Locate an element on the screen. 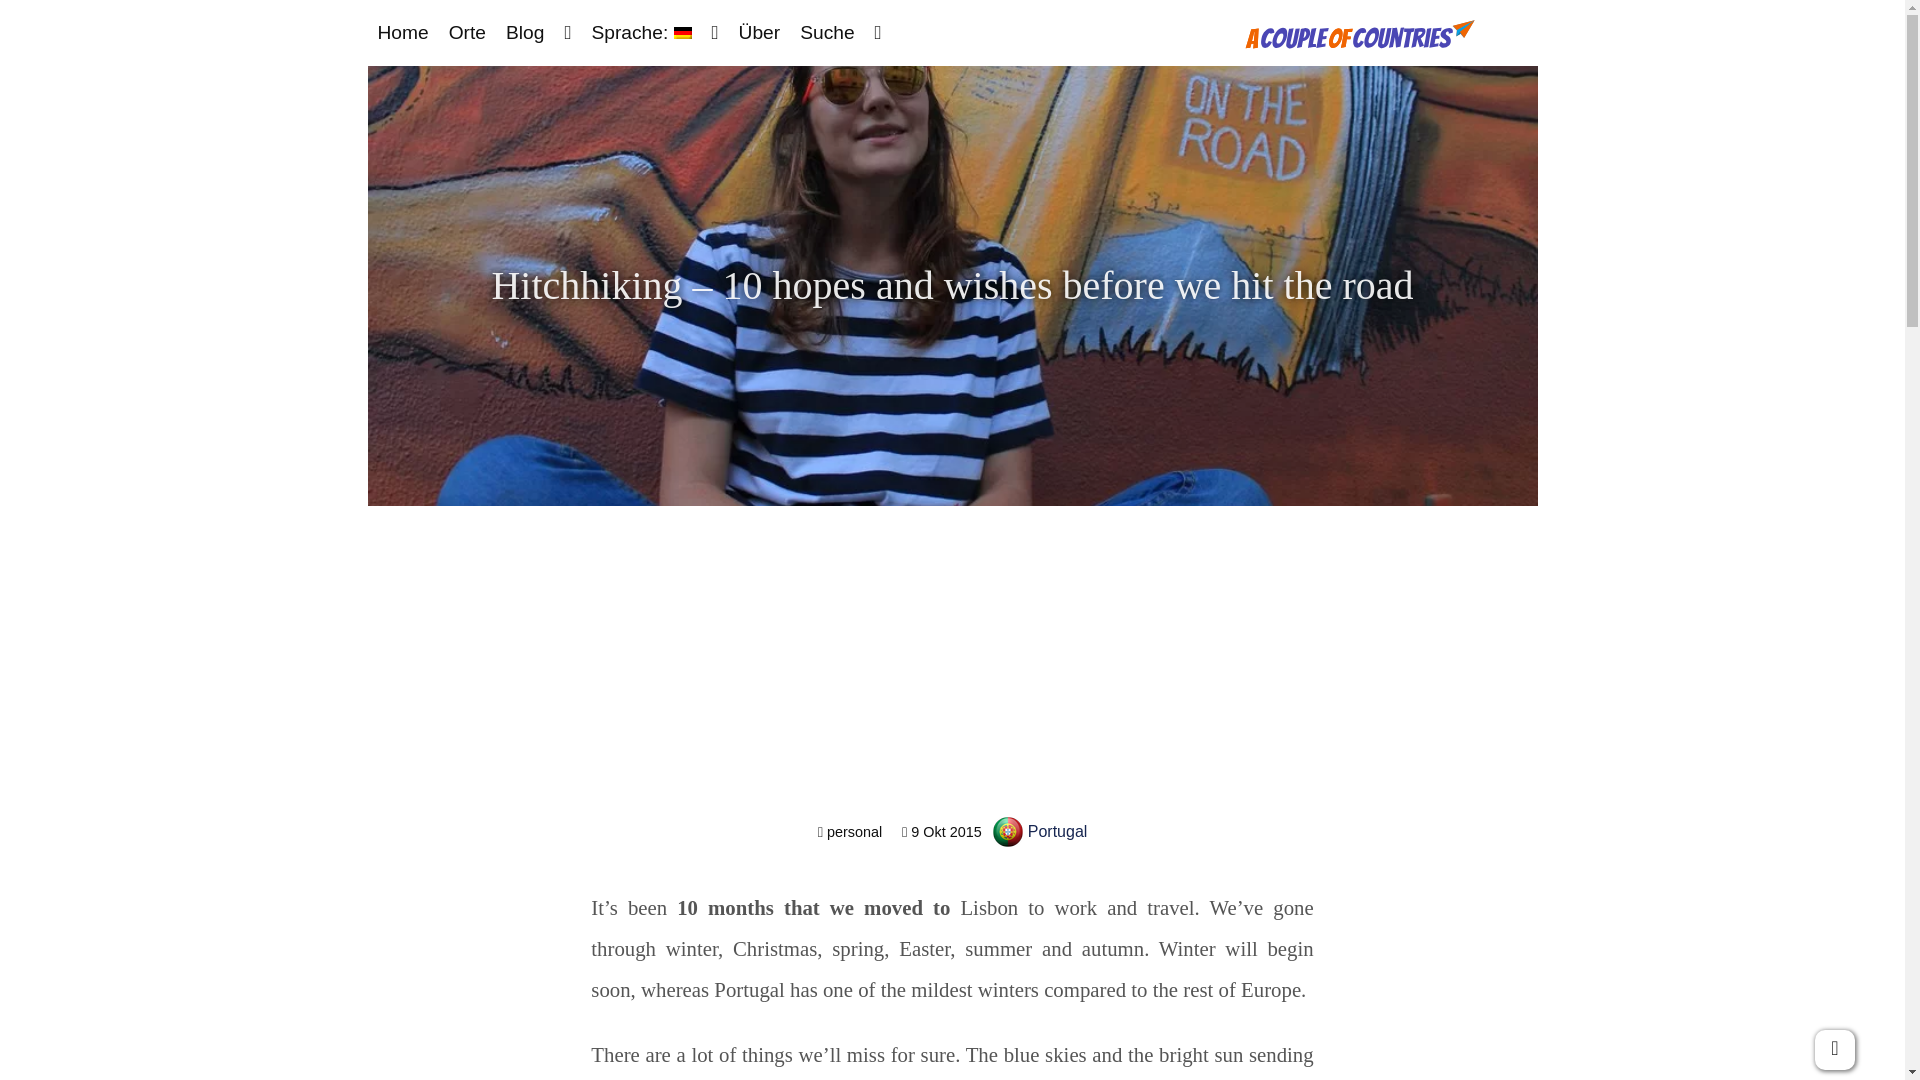  Suche is located at coordinates (826, 32).